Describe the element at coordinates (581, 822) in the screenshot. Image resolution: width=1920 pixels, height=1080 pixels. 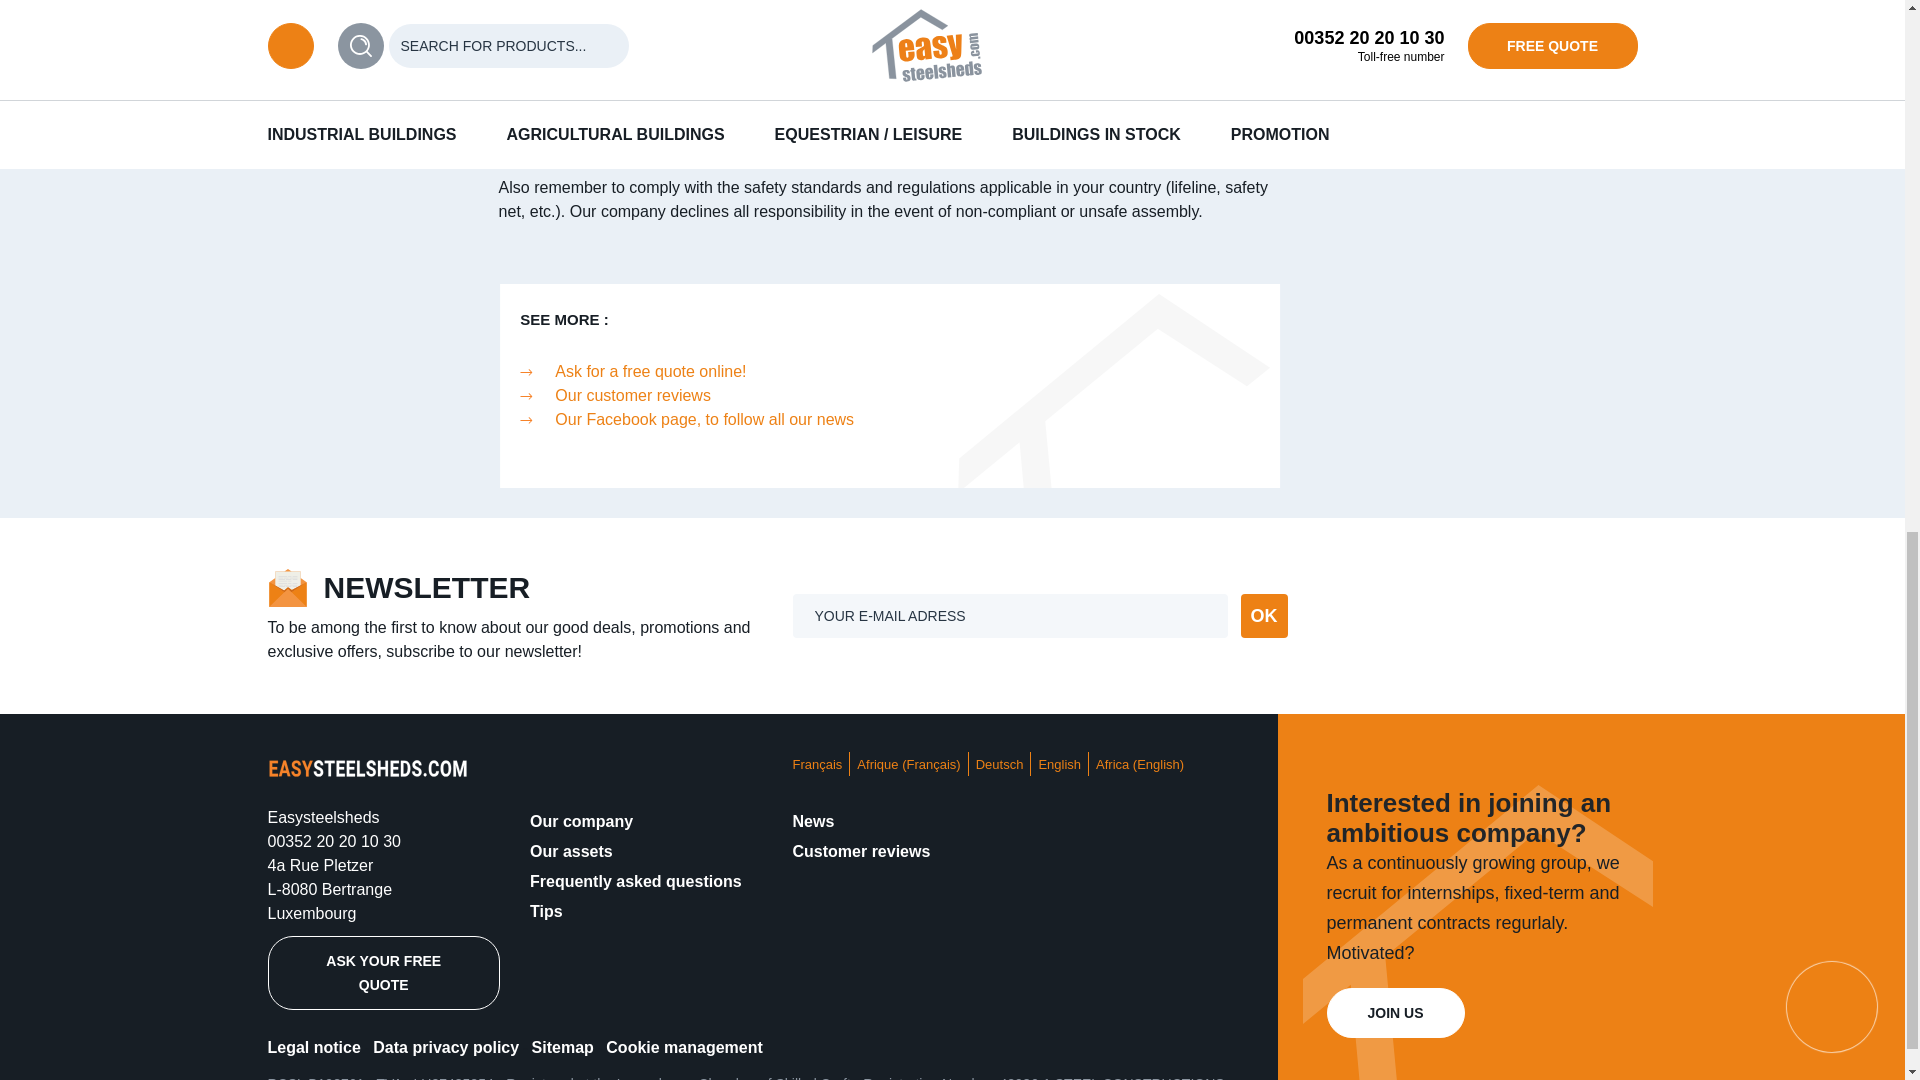
I see `Our company` at that location.